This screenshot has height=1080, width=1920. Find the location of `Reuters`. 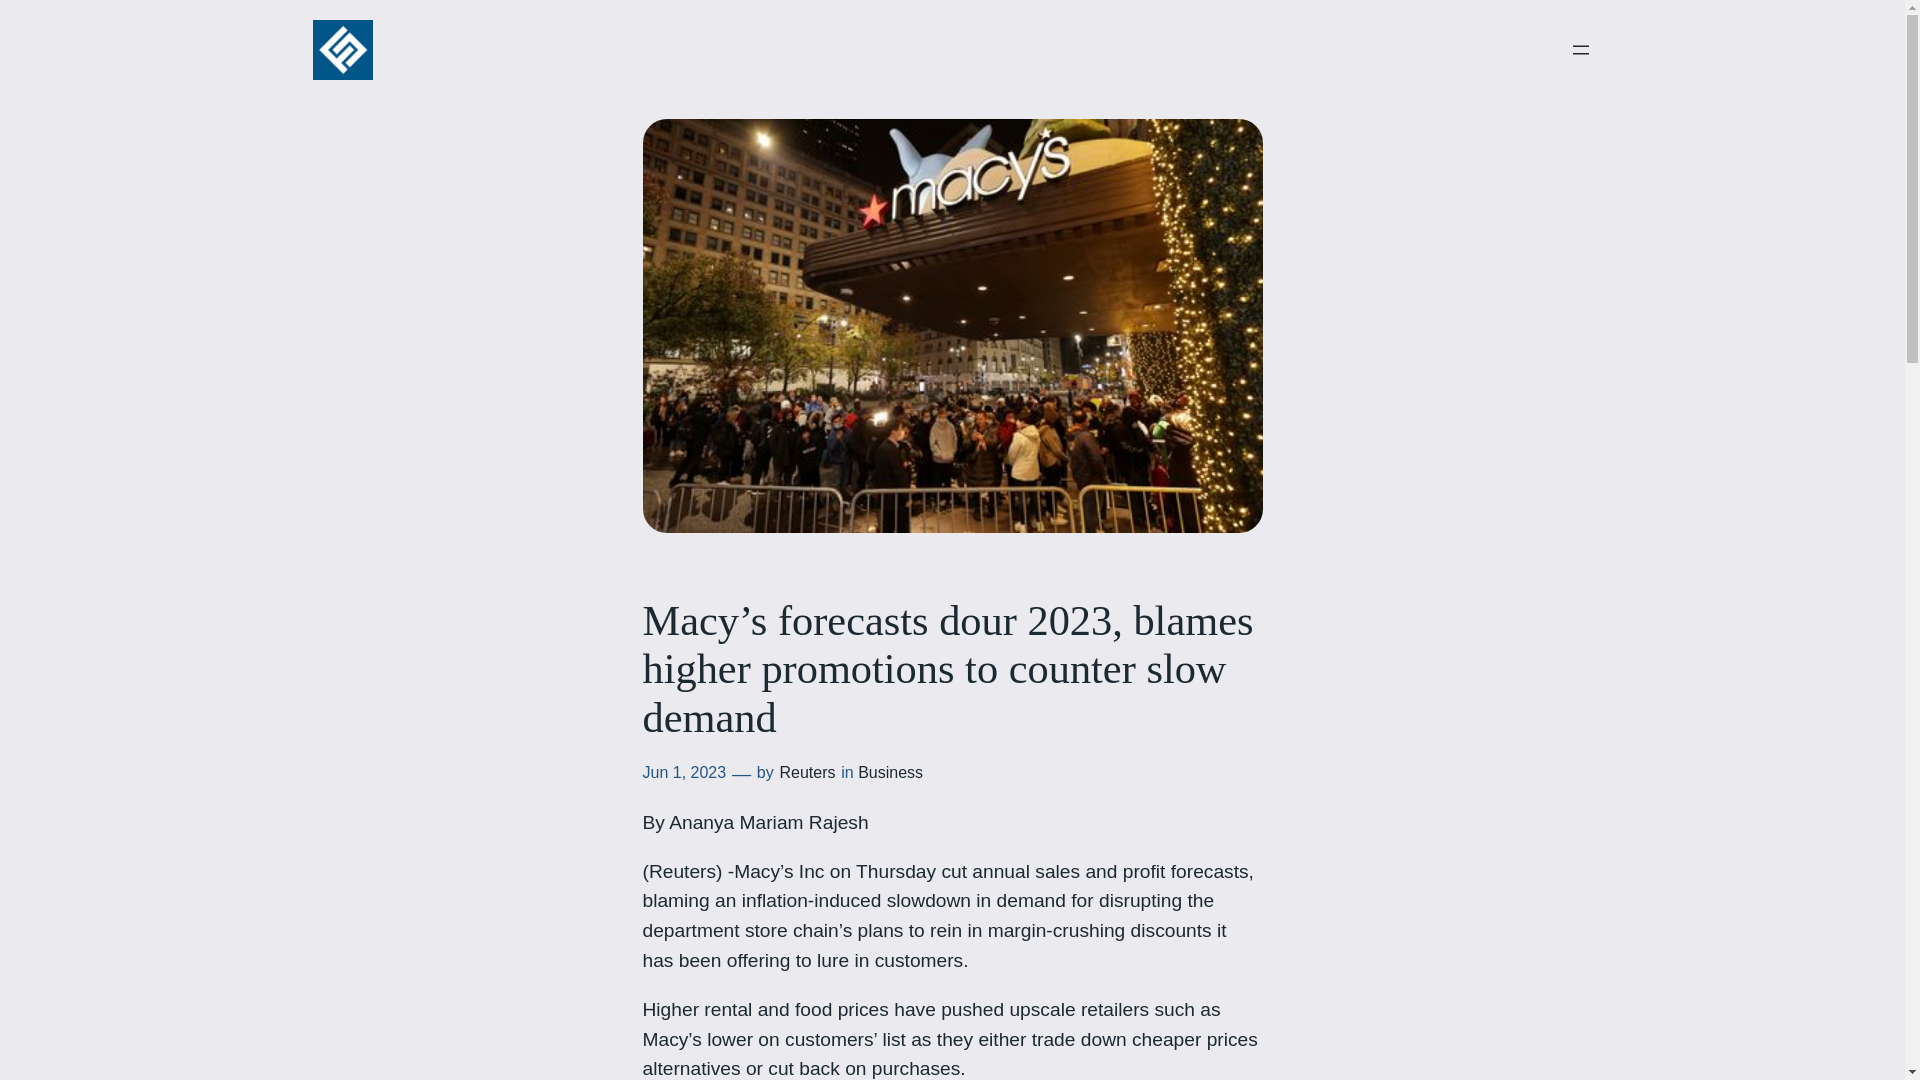

Reuters is located at coordinates (807, 772).